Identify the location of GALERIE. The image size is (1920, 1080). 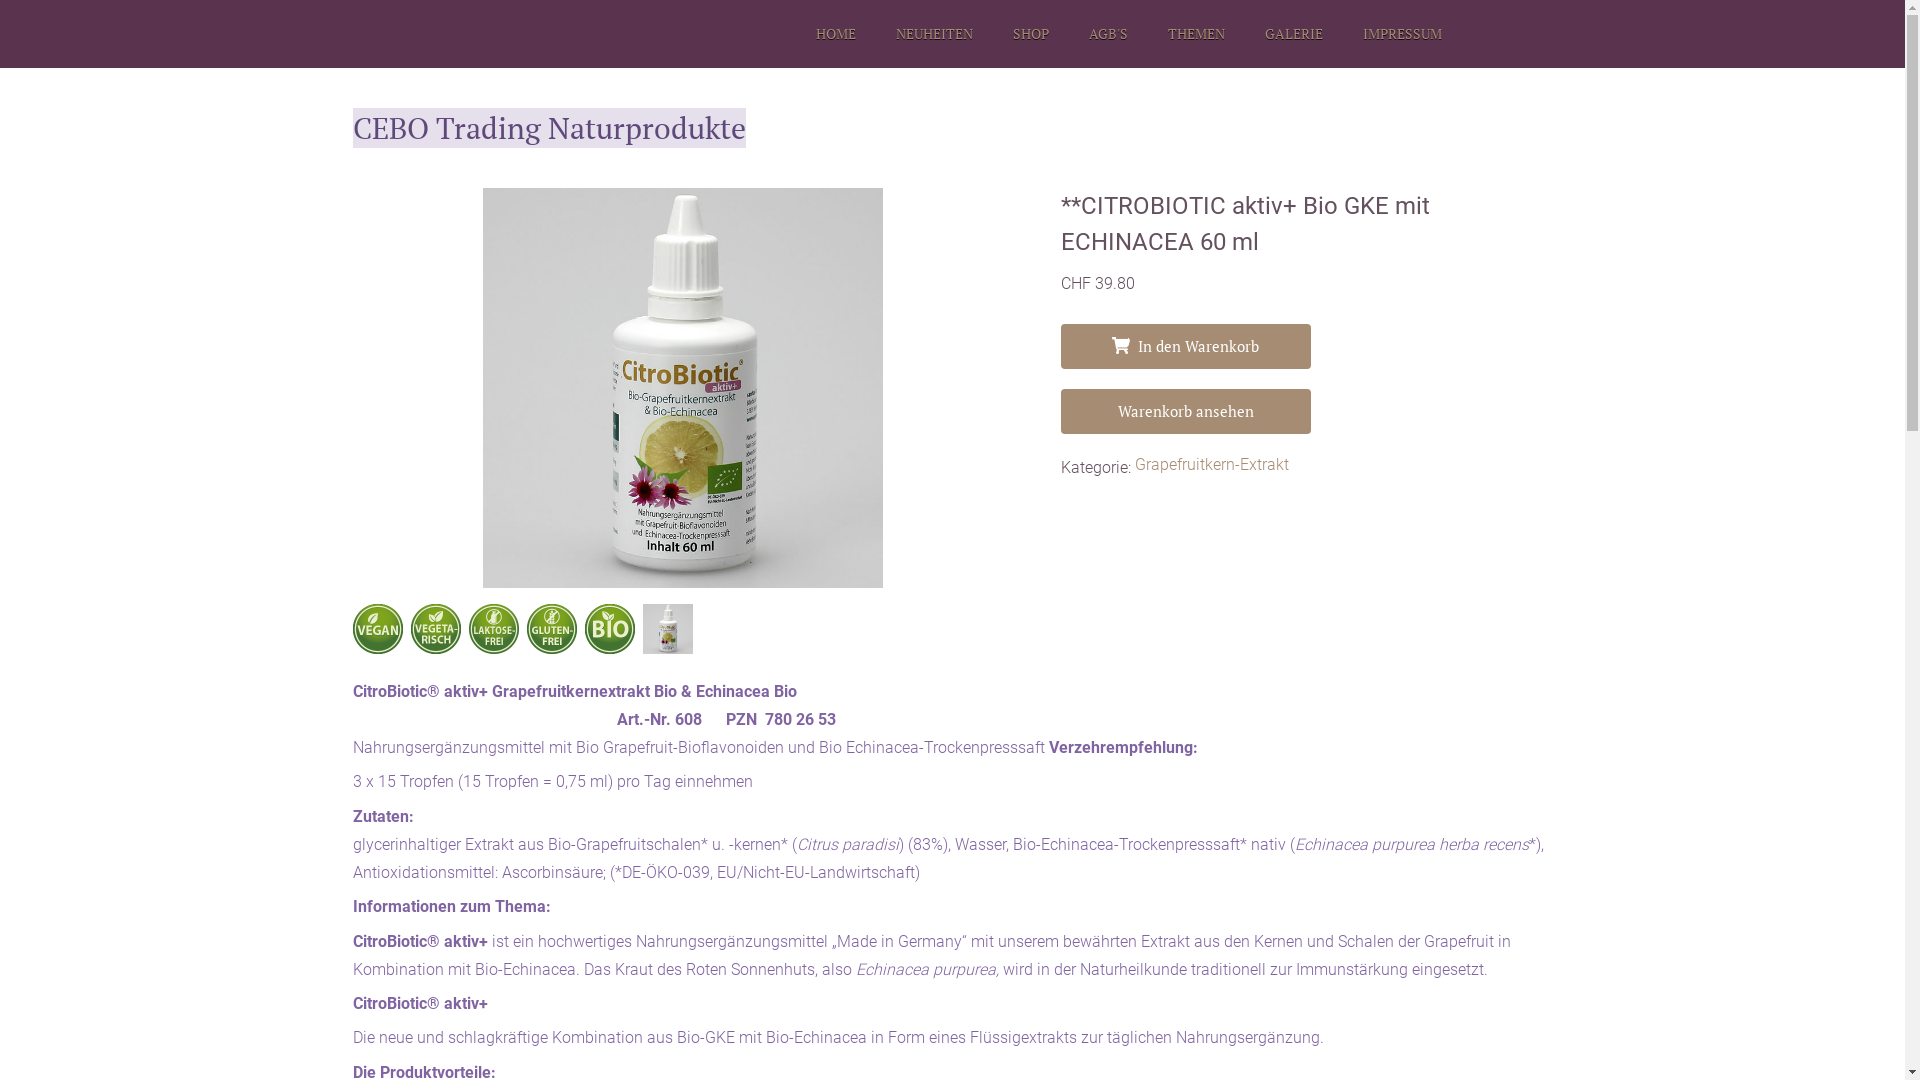
(1293, 34).